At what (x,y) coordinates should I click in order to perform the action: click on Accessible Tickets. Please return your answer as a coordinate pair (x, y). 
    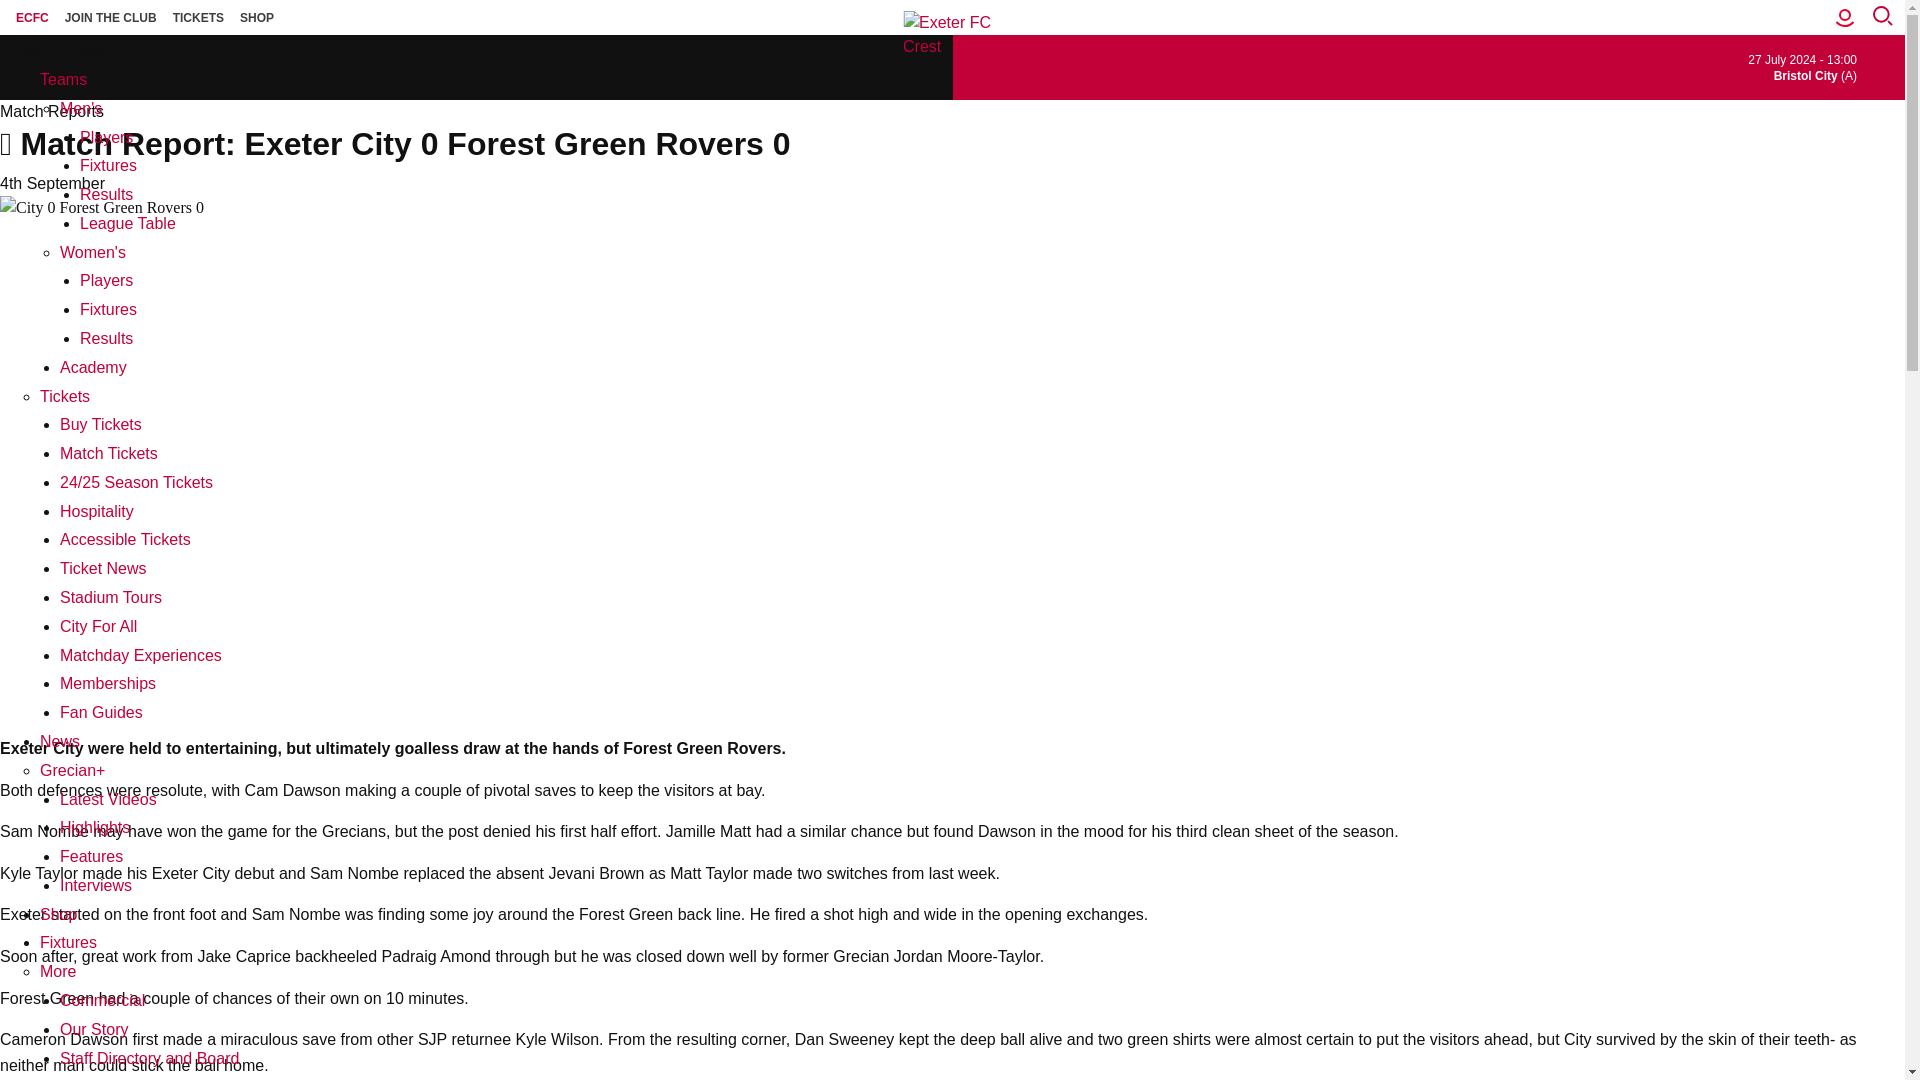
    Looking at the image, I should click on (124, 539).